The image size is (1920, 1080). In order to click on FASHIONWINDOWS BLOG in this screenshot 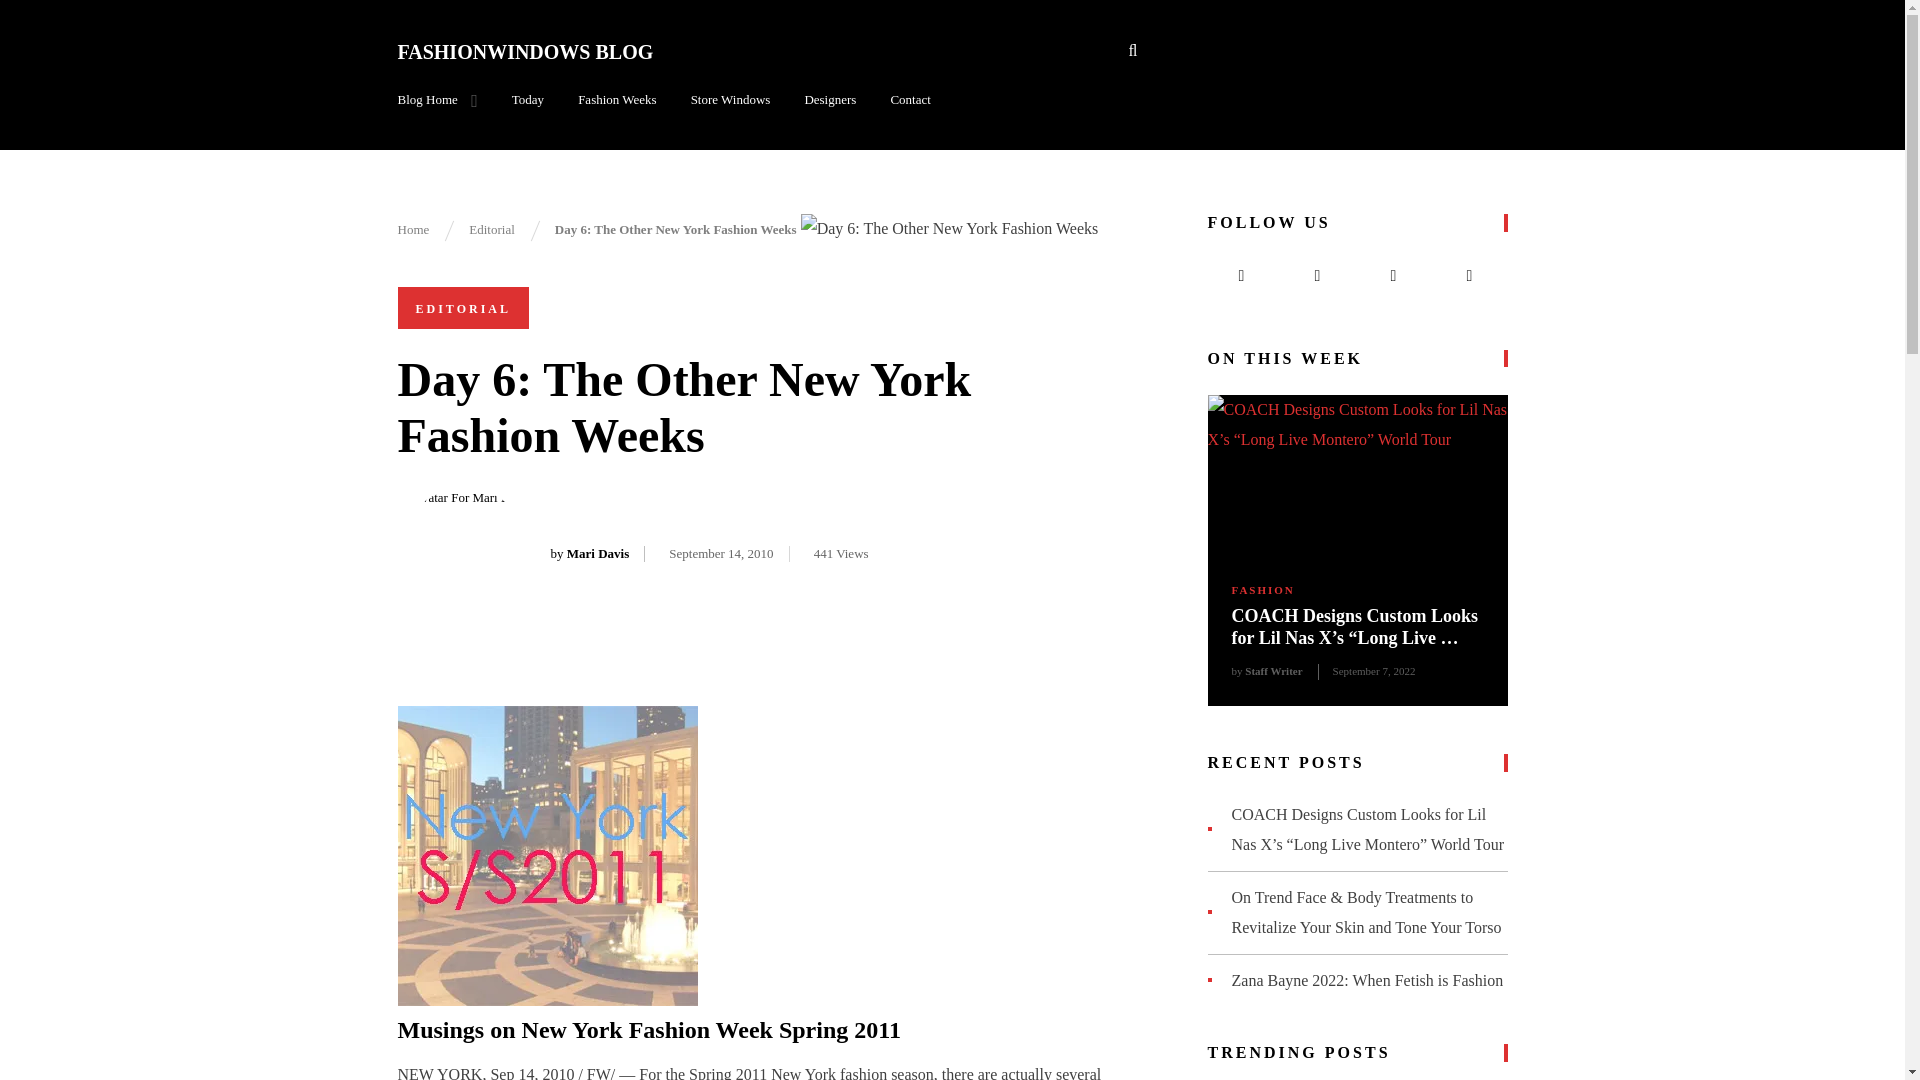, I will do `click(526, 52)`.